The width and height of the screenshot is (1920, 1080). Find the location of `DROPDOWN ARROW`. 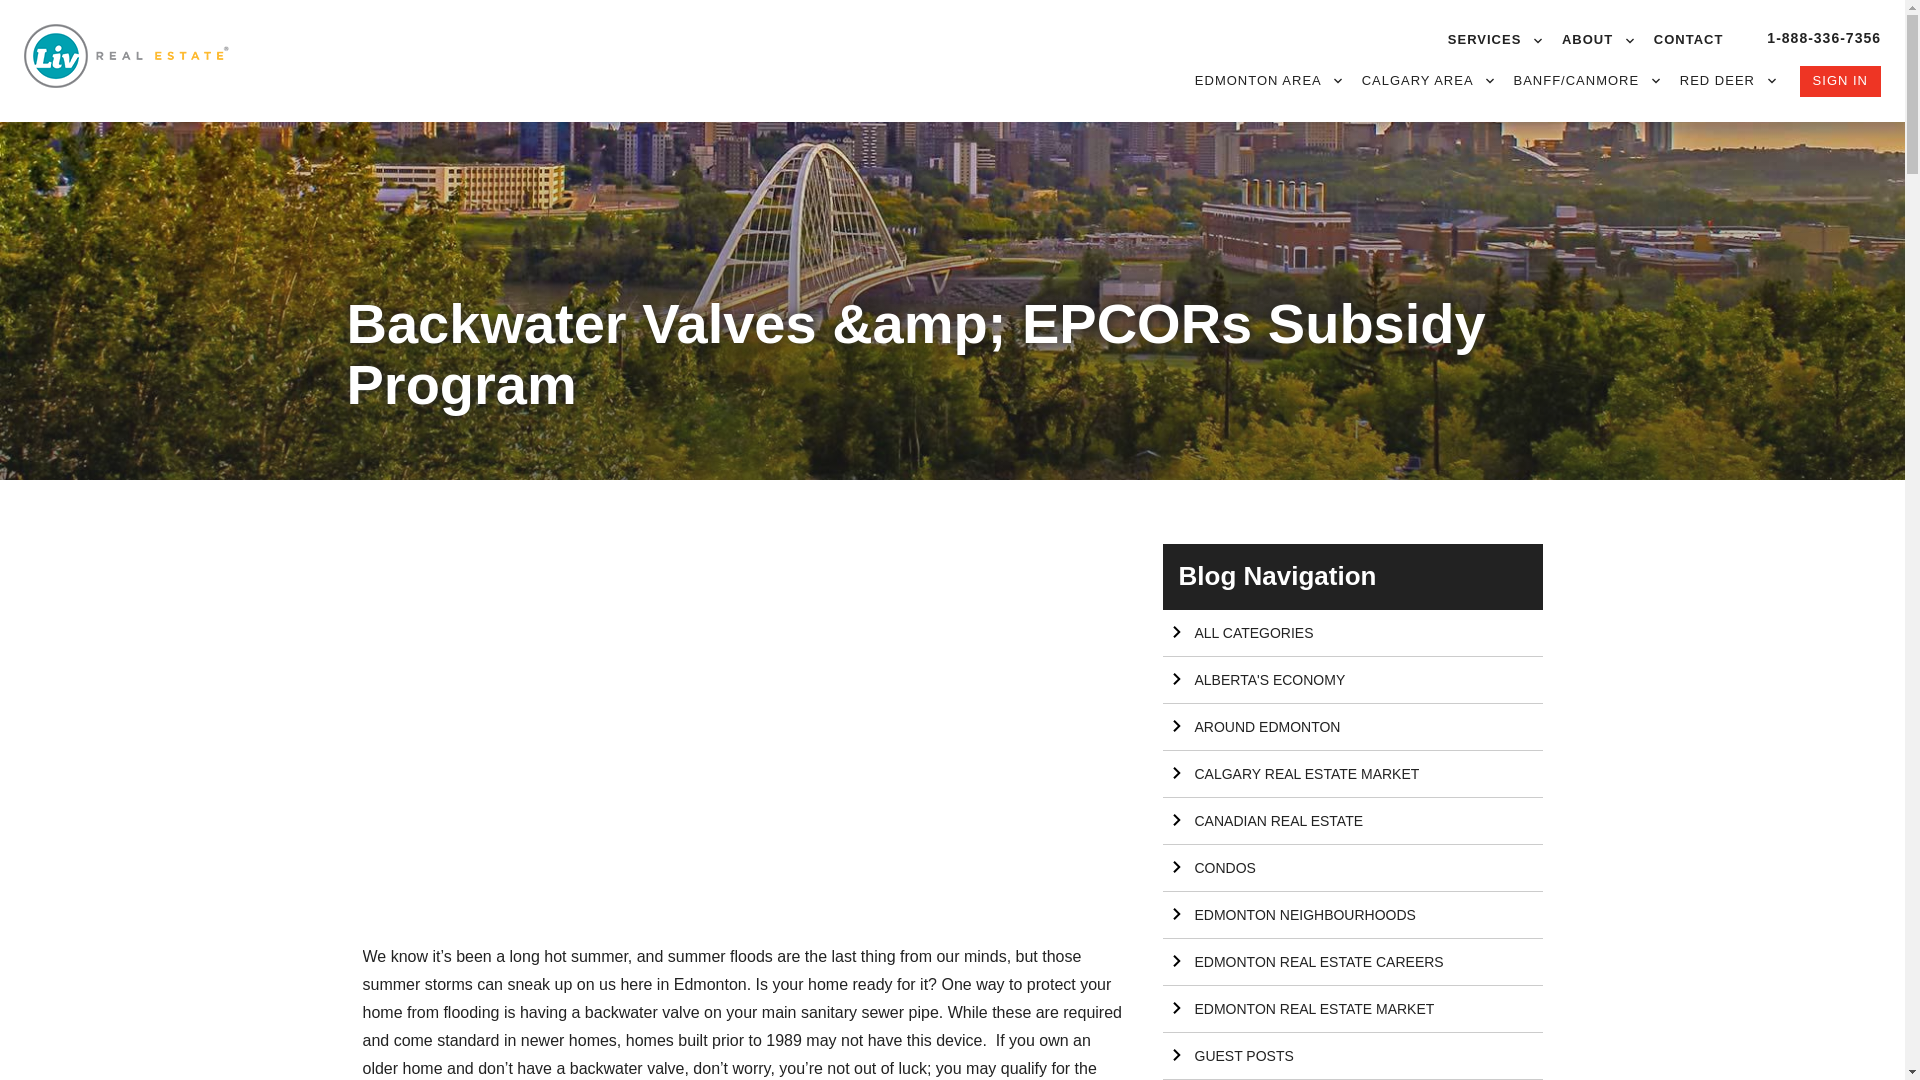

DROPDOWN ARROW is located at coordinates (1630, 40).